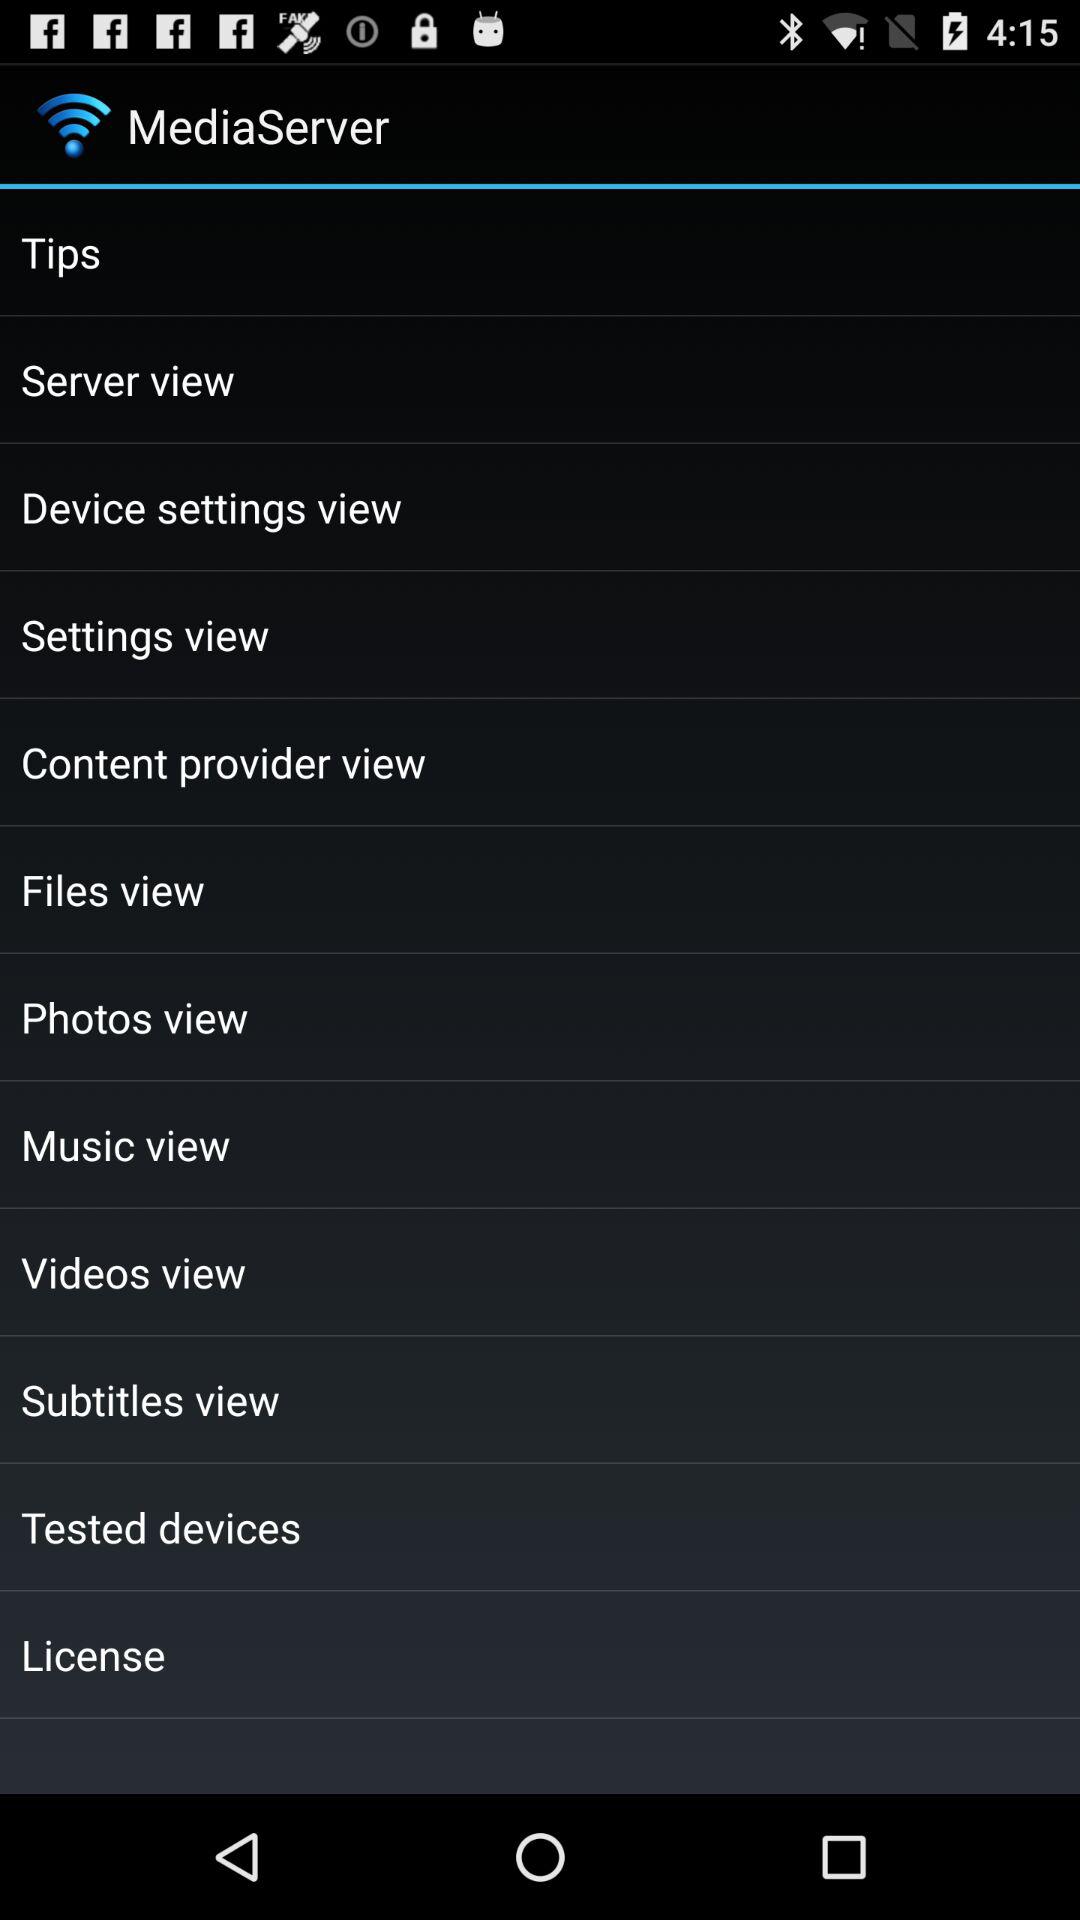 Image resolution: width=1080 pixels, height=1920 pixels. What do you see at coordinates (540, 379) in the screenshot?
I see `tap the icon above the device settings view checkbox` at bounding box center [540, 379].